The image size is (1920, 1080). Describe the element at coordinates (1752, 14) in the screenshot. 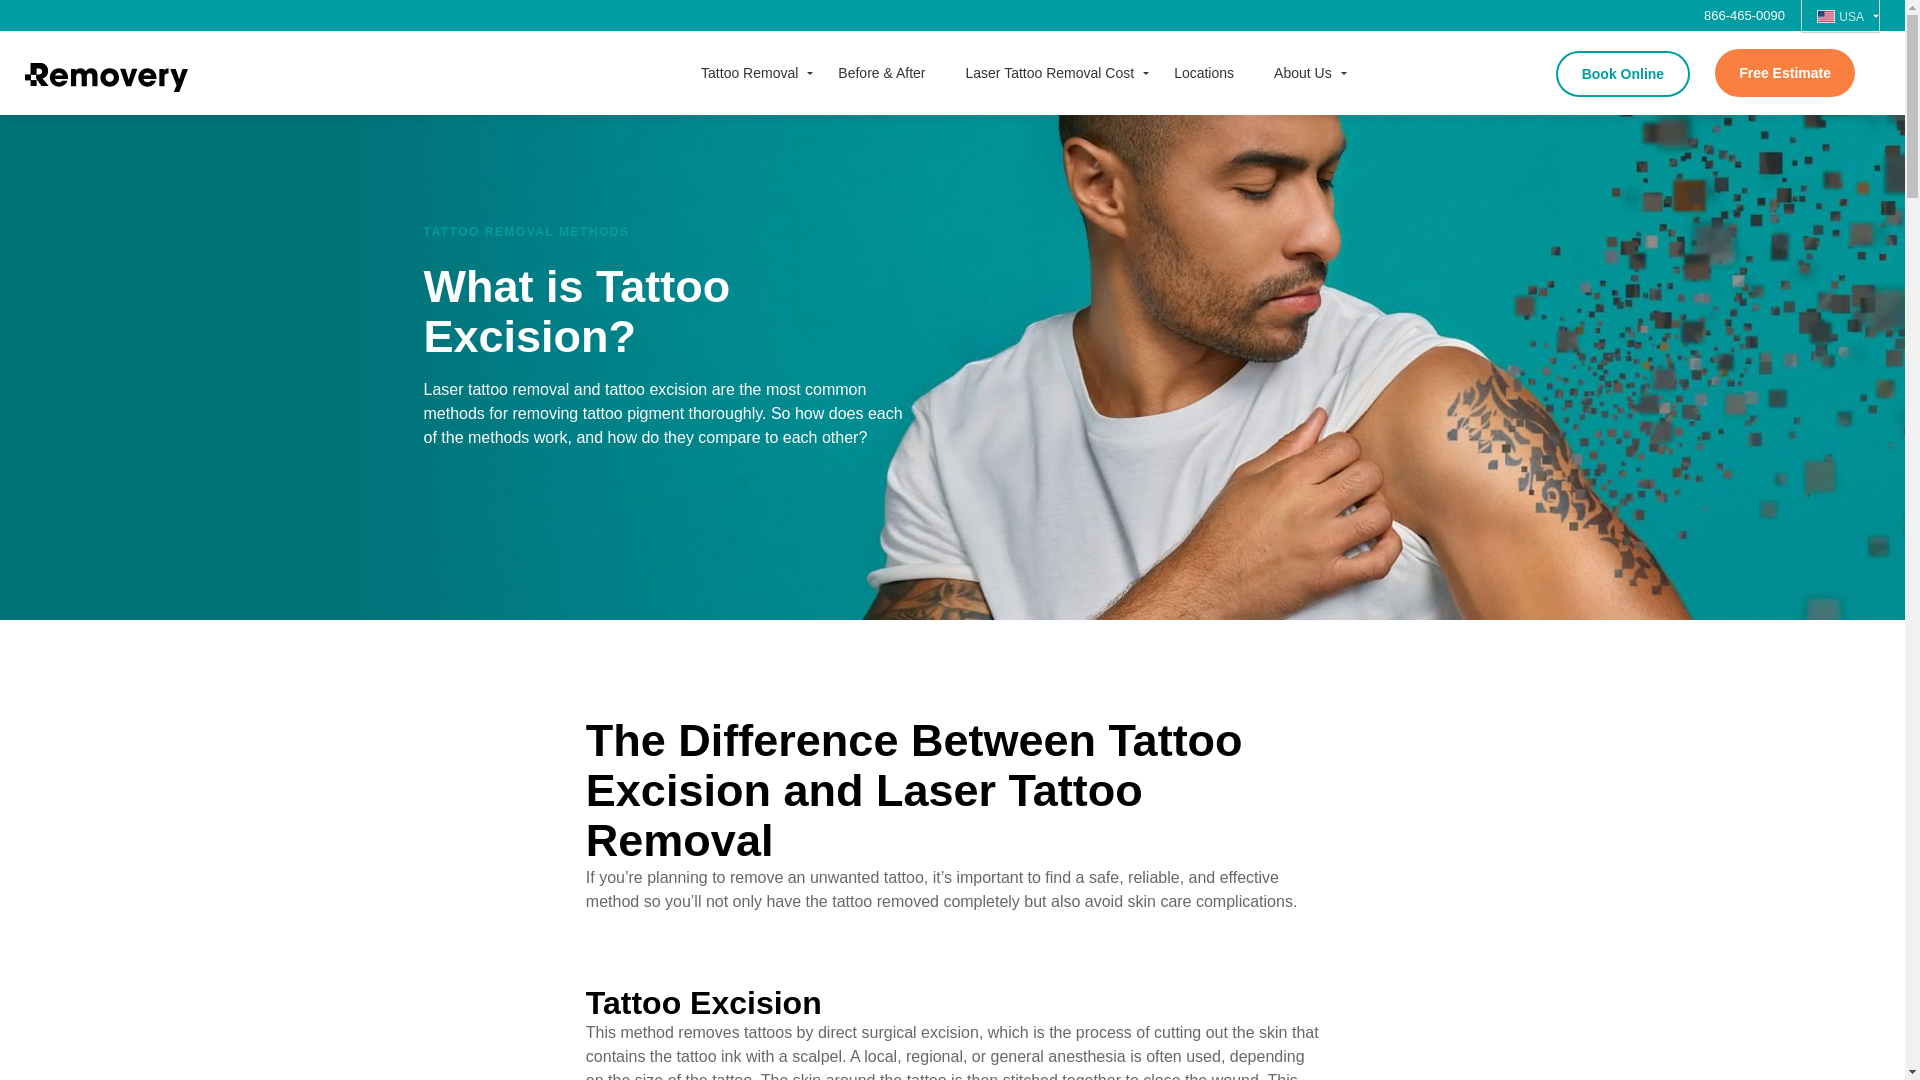

I see `866-465-0090` at that location.